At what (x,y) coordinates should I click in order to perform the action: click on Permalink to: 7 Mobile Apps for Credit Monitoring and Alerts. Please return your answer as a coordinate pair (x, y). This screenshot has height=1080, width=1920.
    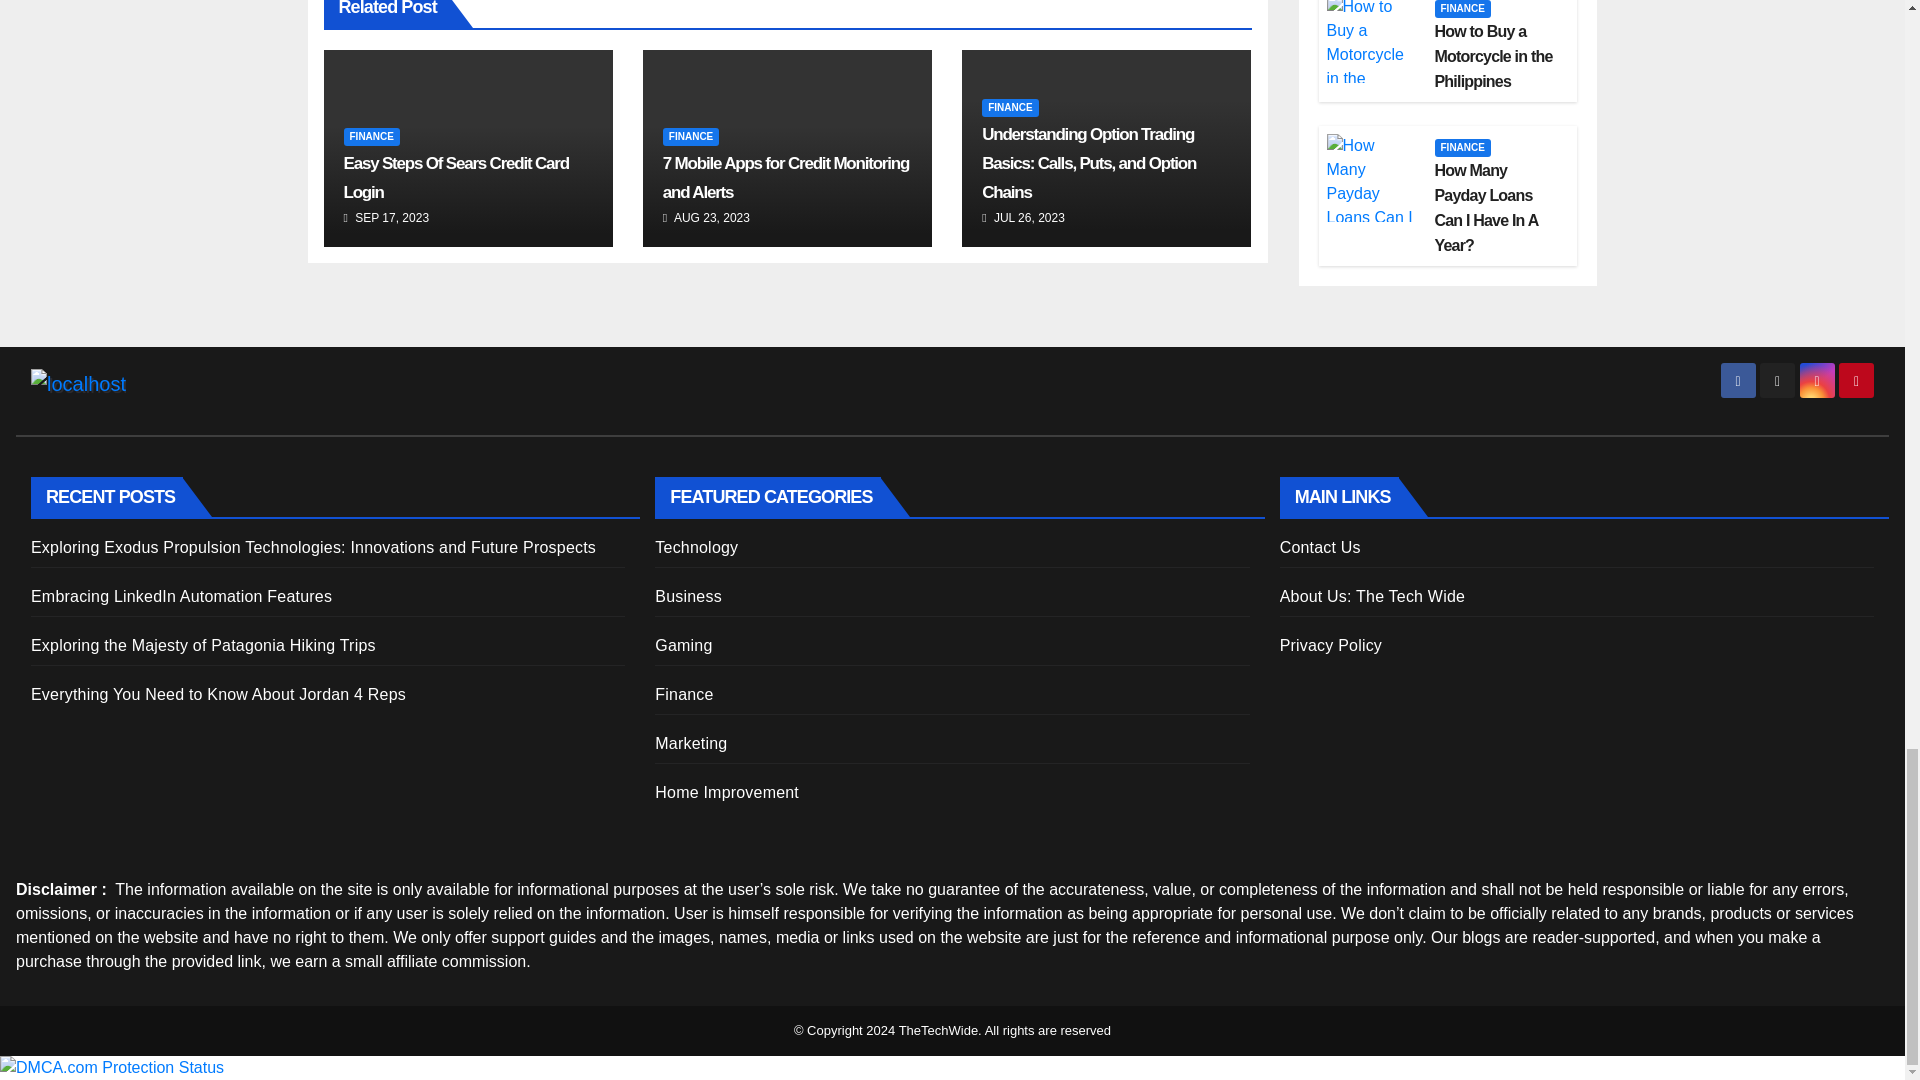
    Looking at the image, I should click on (785, 178).